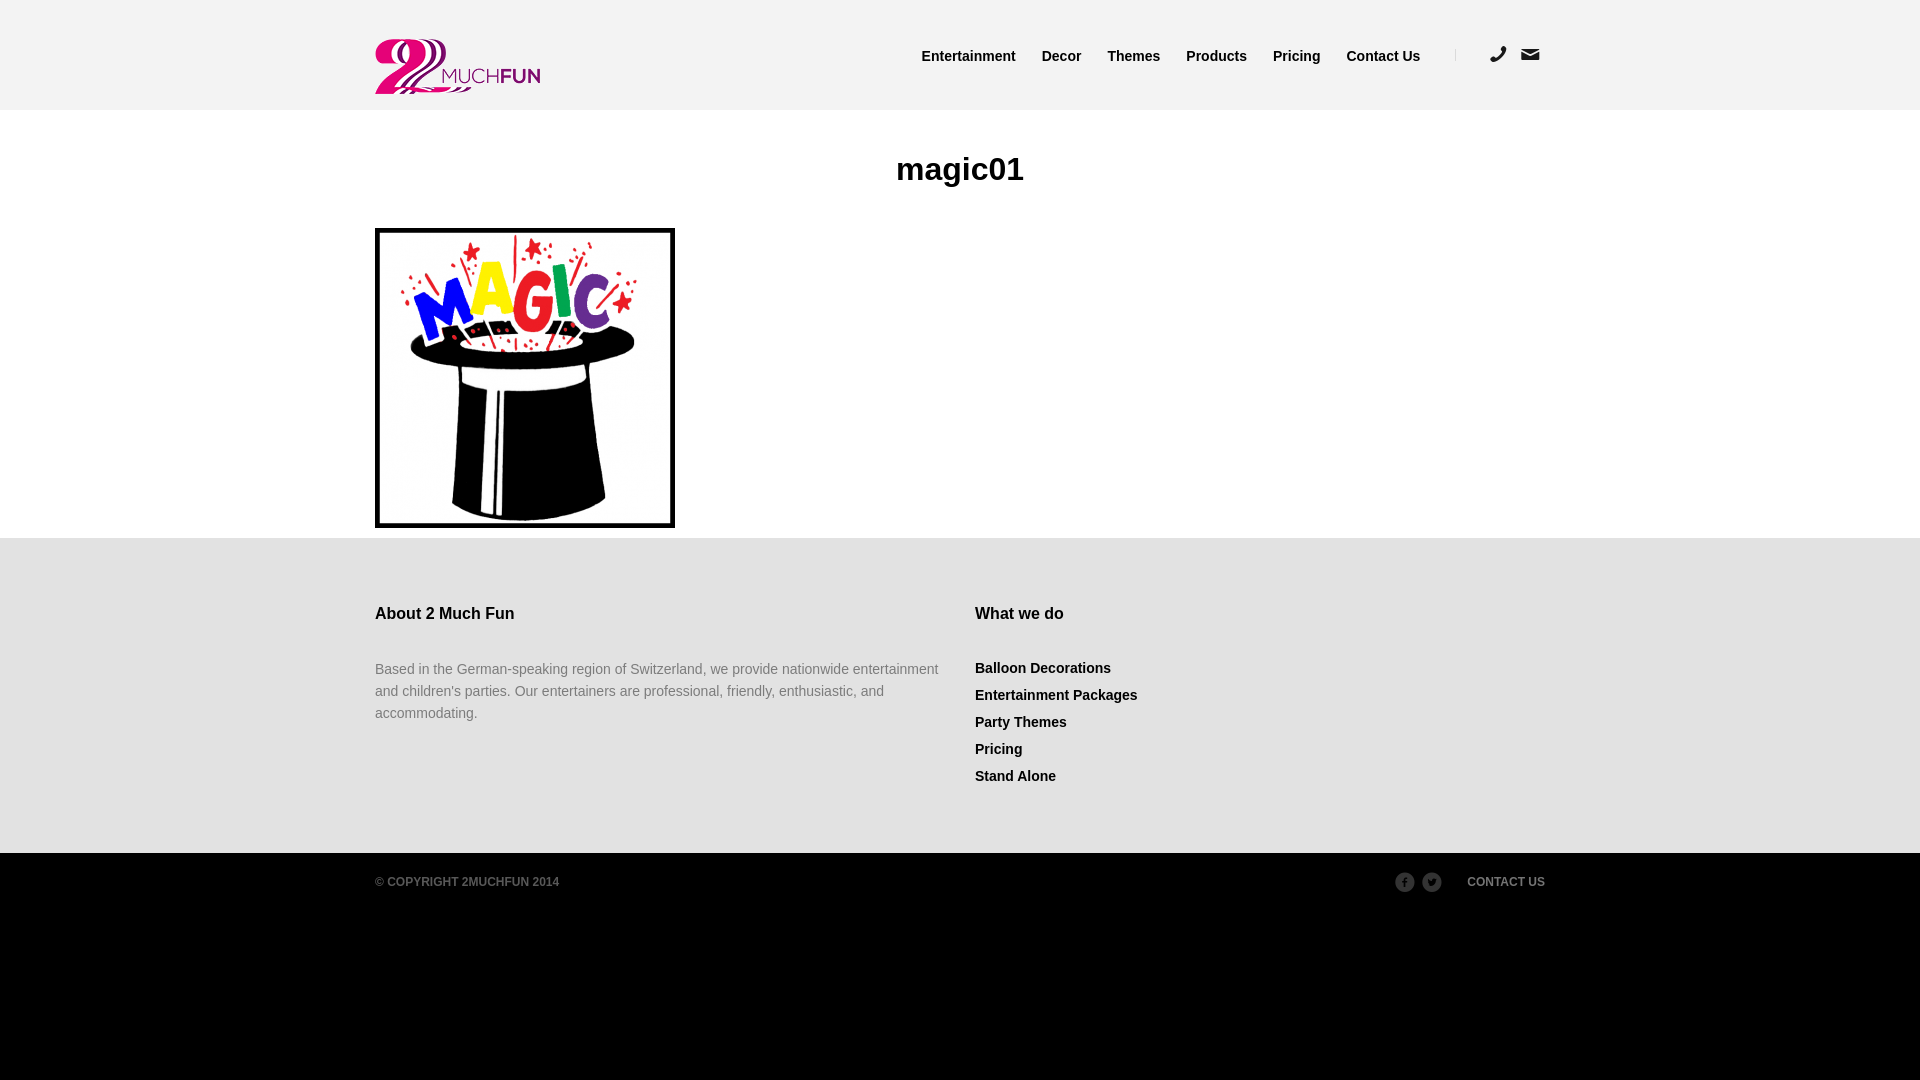  Describe the element at coordinates (969, 55) in the screenshot. I see `Entertainment` at that location.